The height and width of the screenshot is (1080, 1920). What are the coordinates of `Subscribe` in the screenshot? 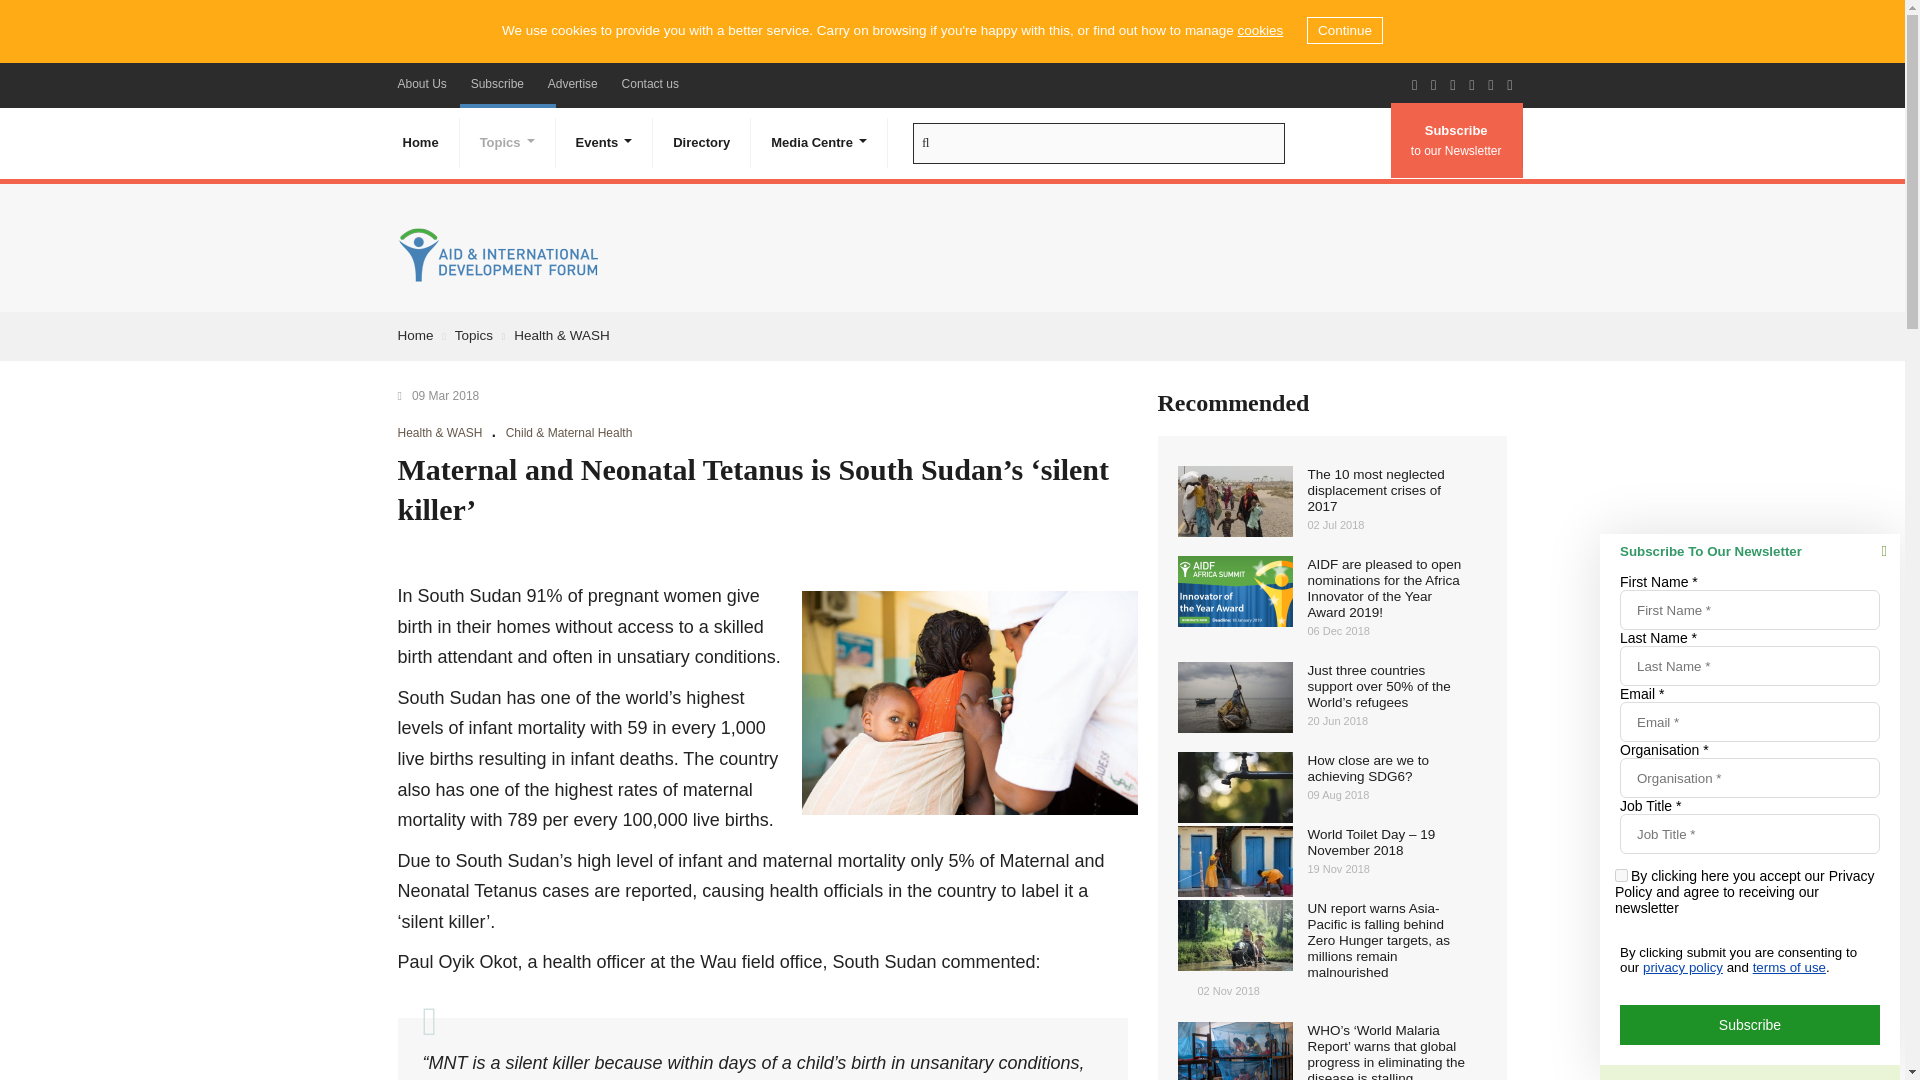 It's located at (496, 83).